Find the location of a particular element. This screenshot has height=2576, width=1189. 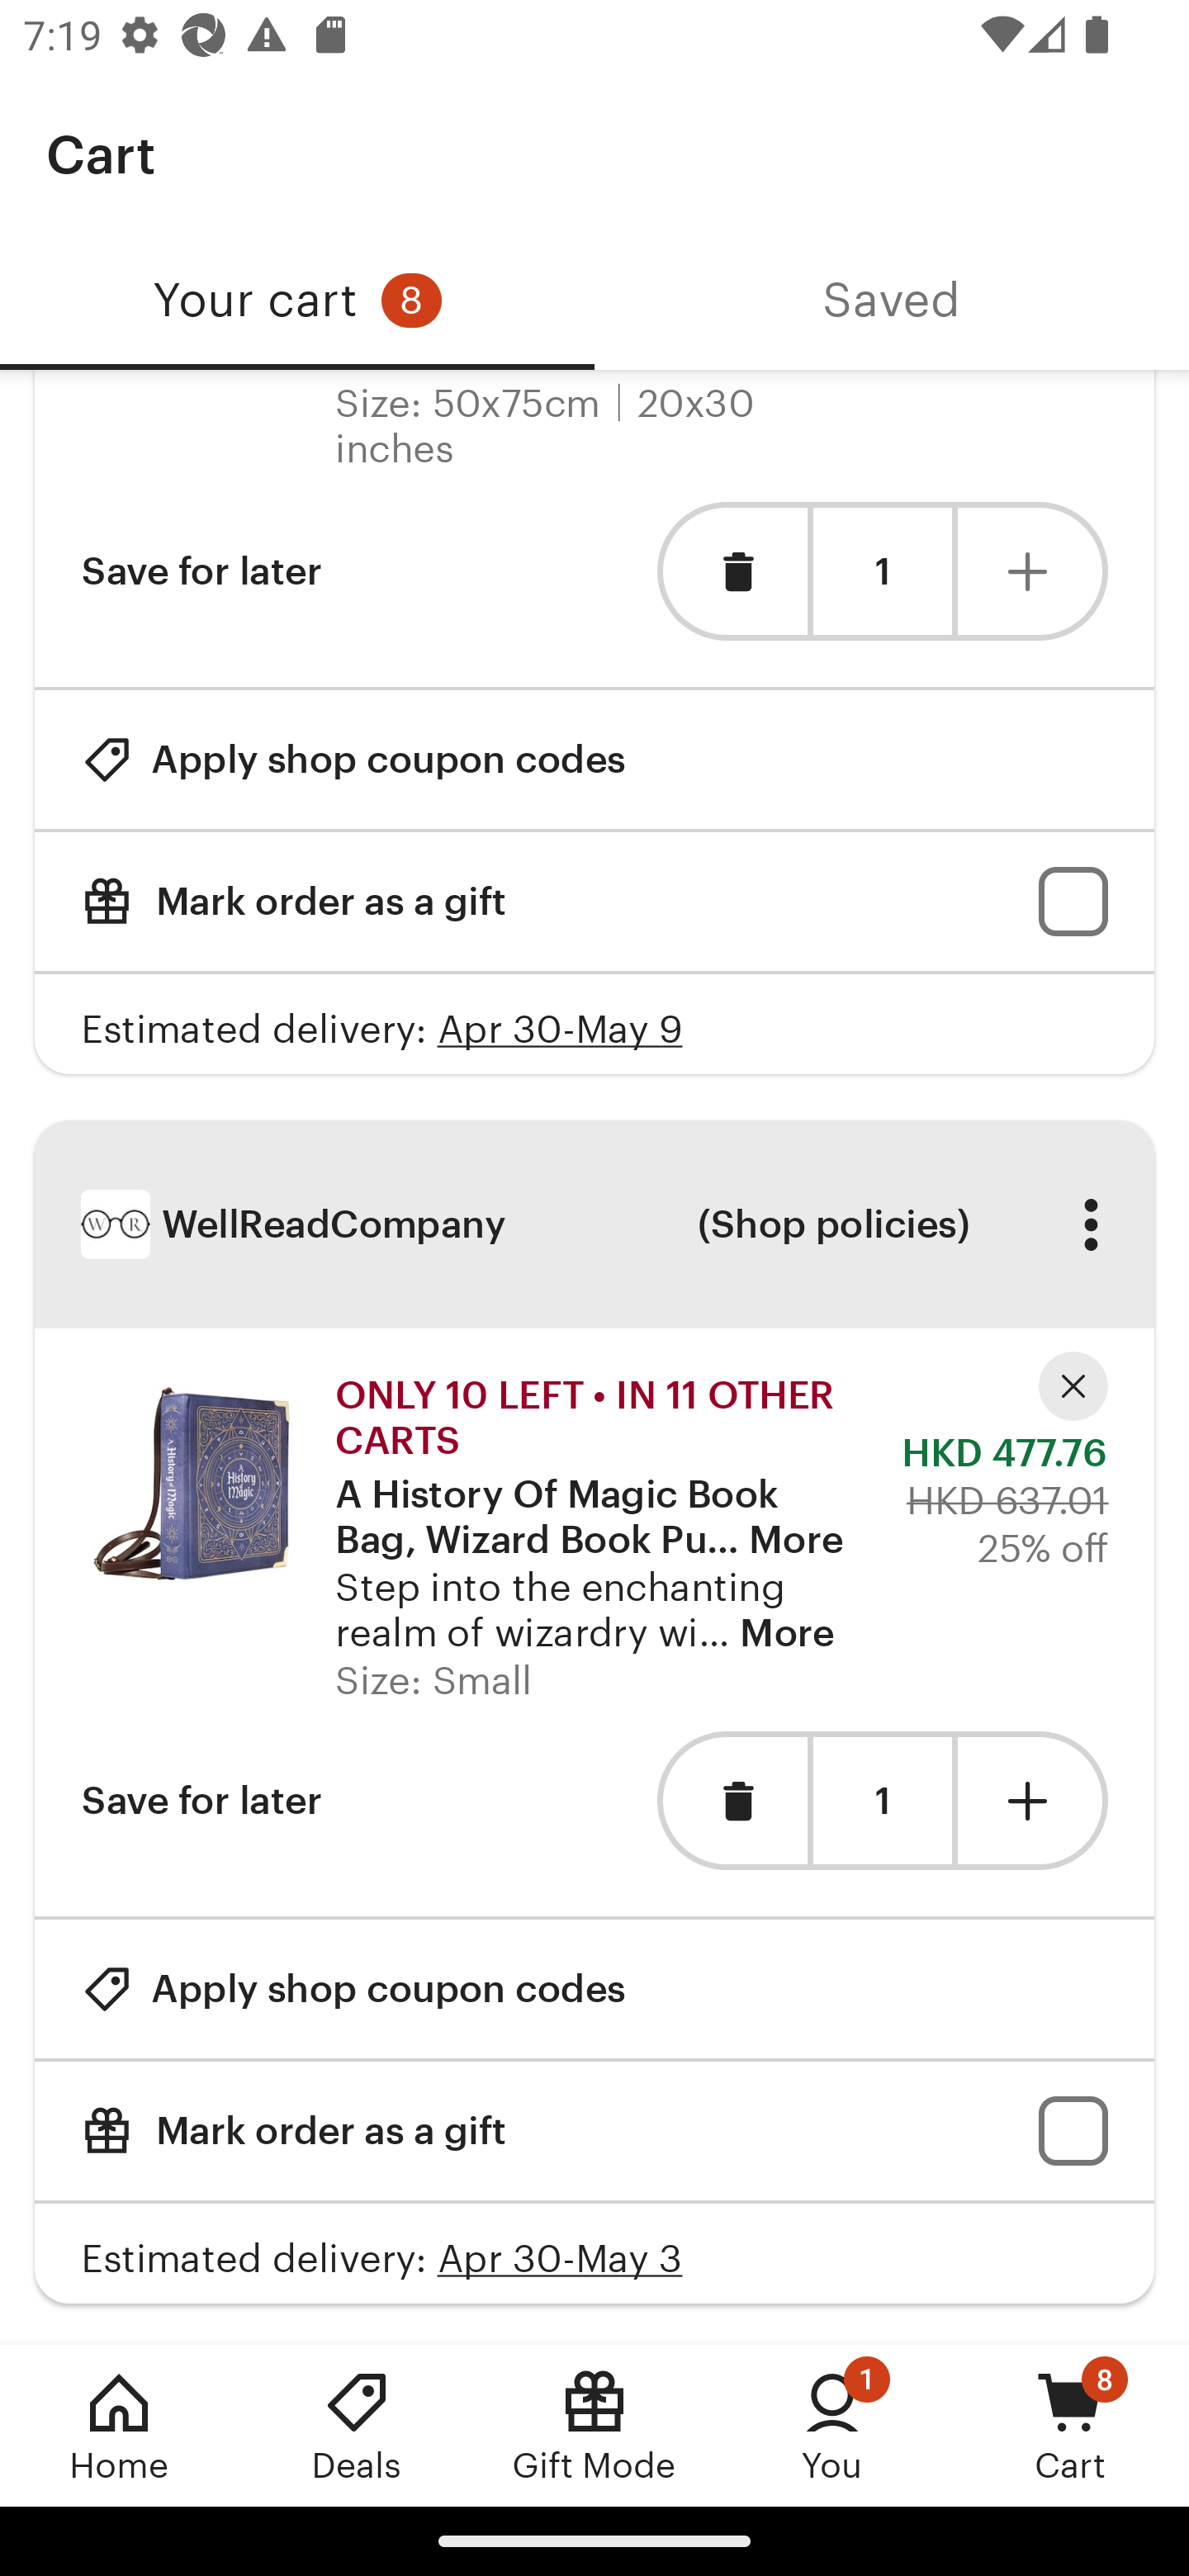

Add one unit to cart is located at coordinates (1033, 571).